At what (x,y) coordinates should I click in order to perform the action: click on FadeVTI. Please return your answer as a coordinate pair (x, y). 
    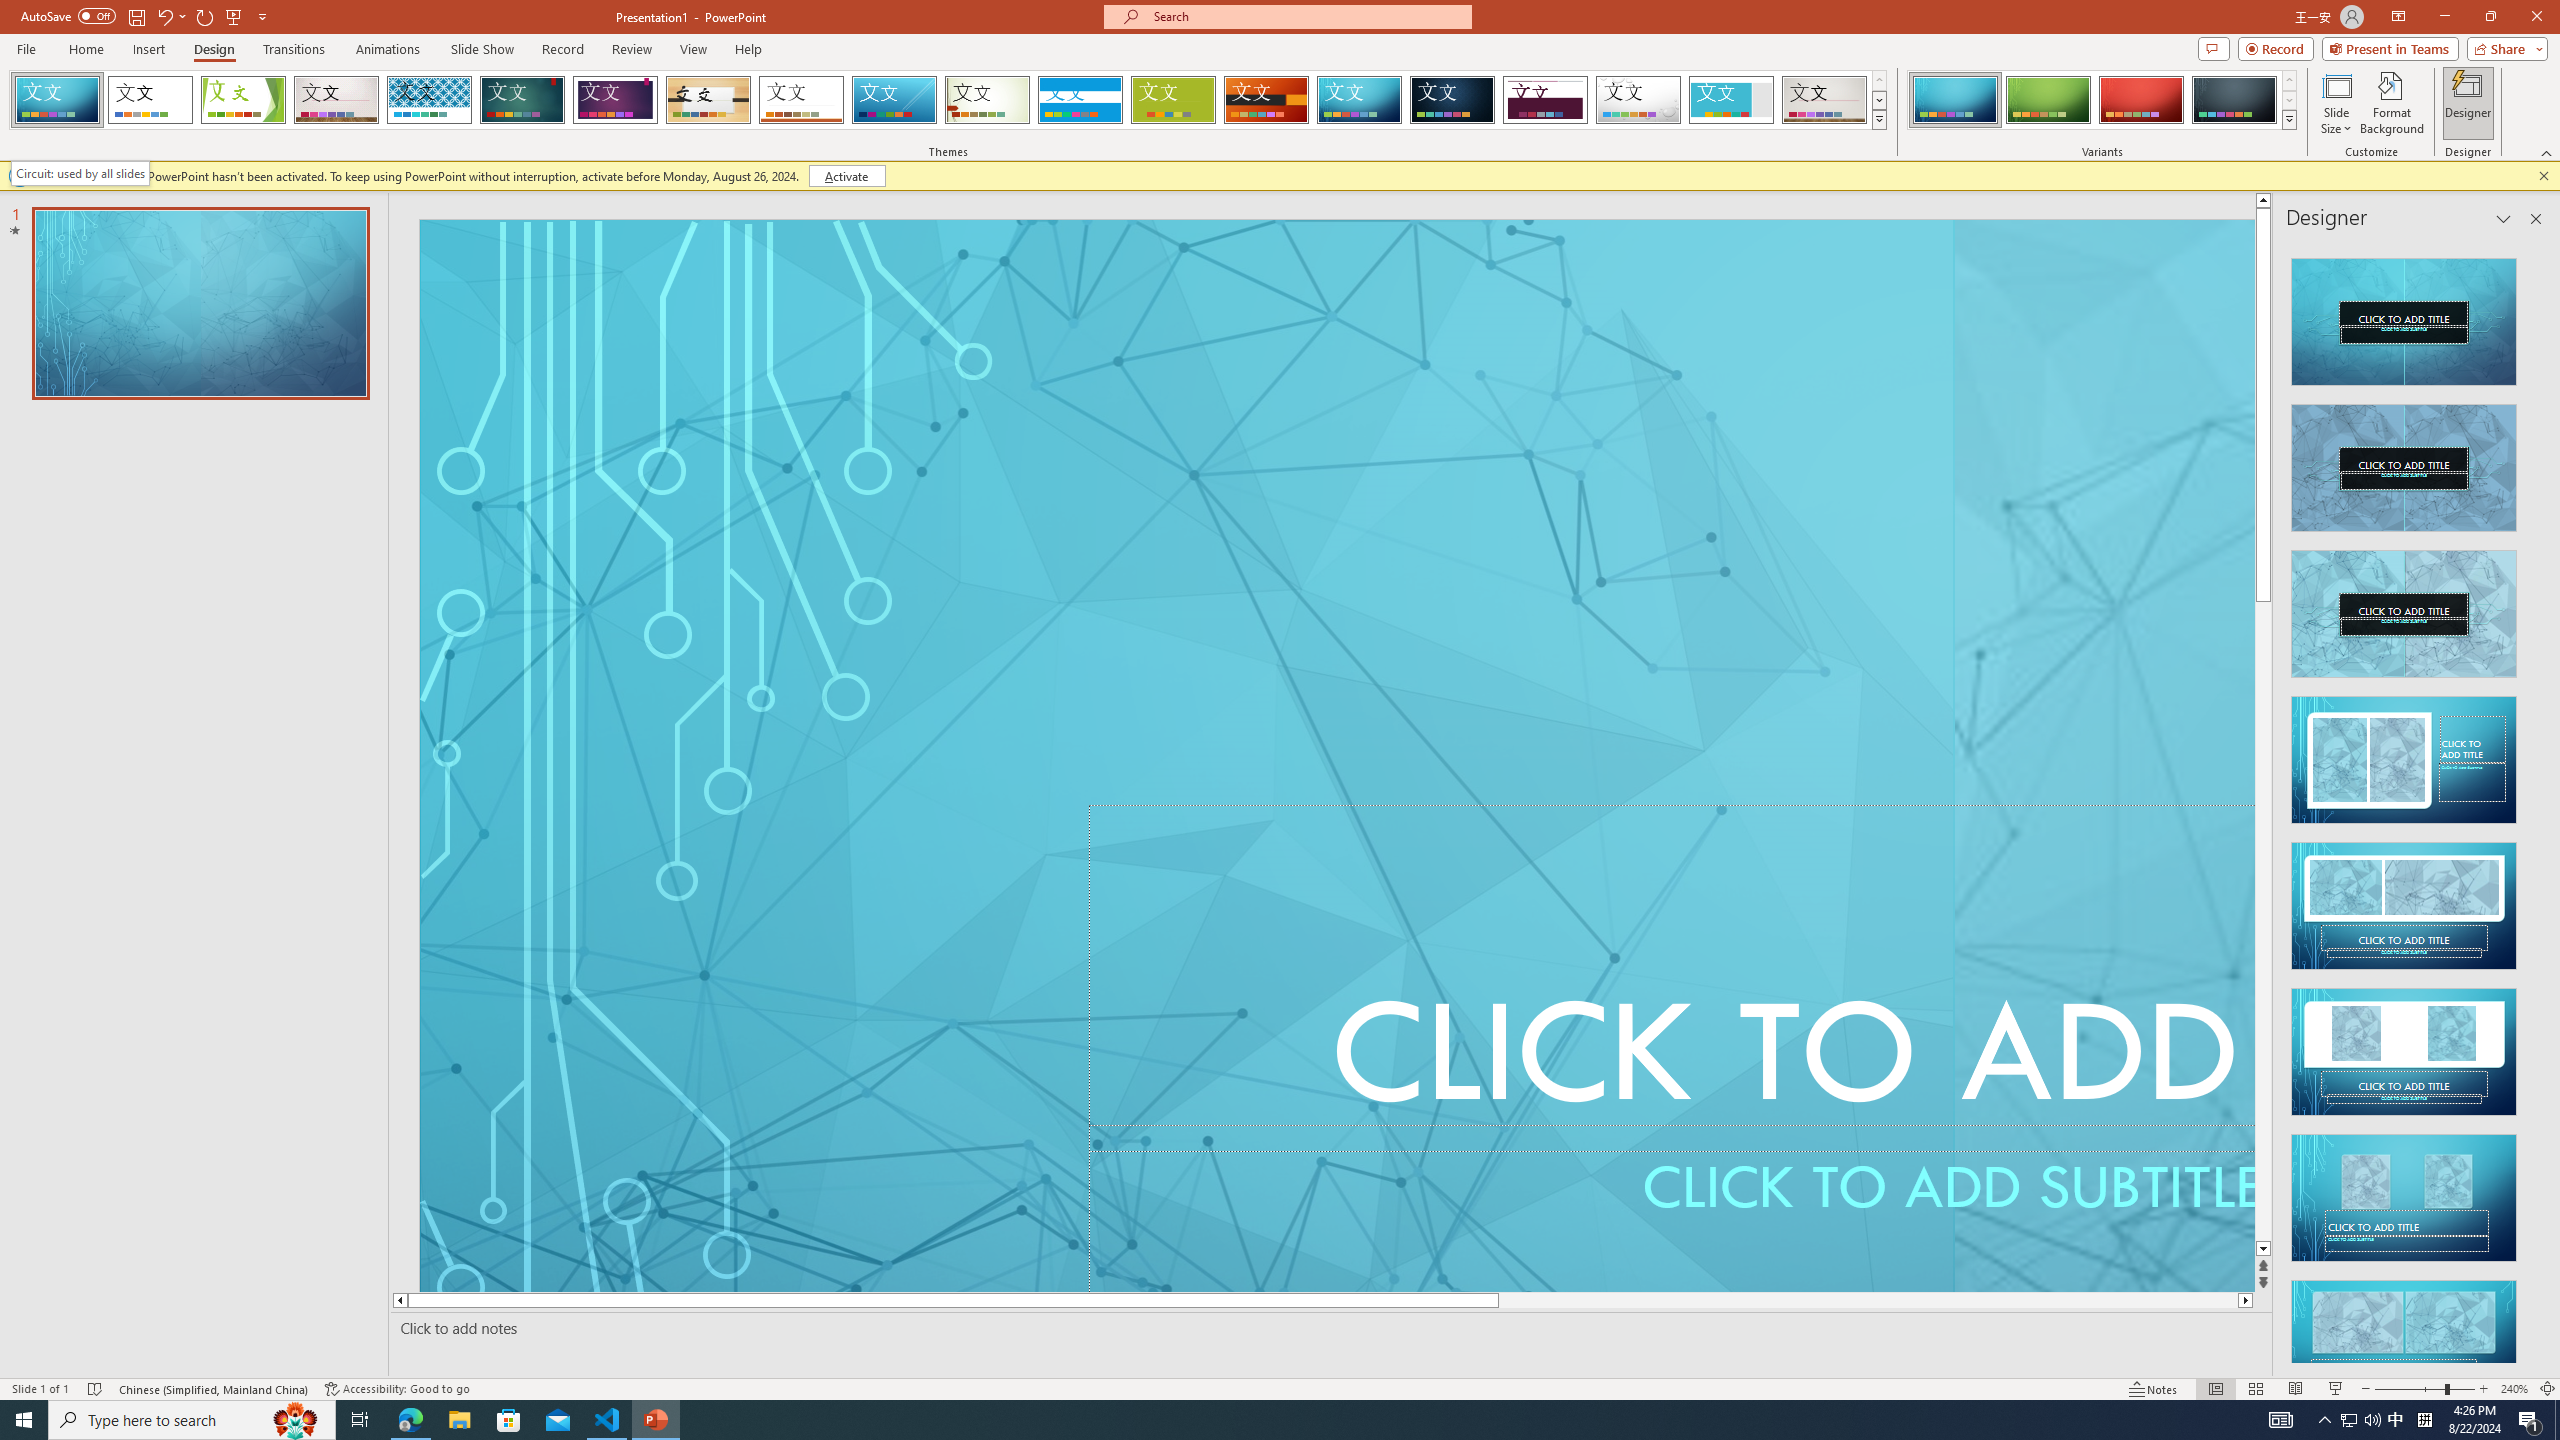
    Looking at the image, I should click on (57, 100).